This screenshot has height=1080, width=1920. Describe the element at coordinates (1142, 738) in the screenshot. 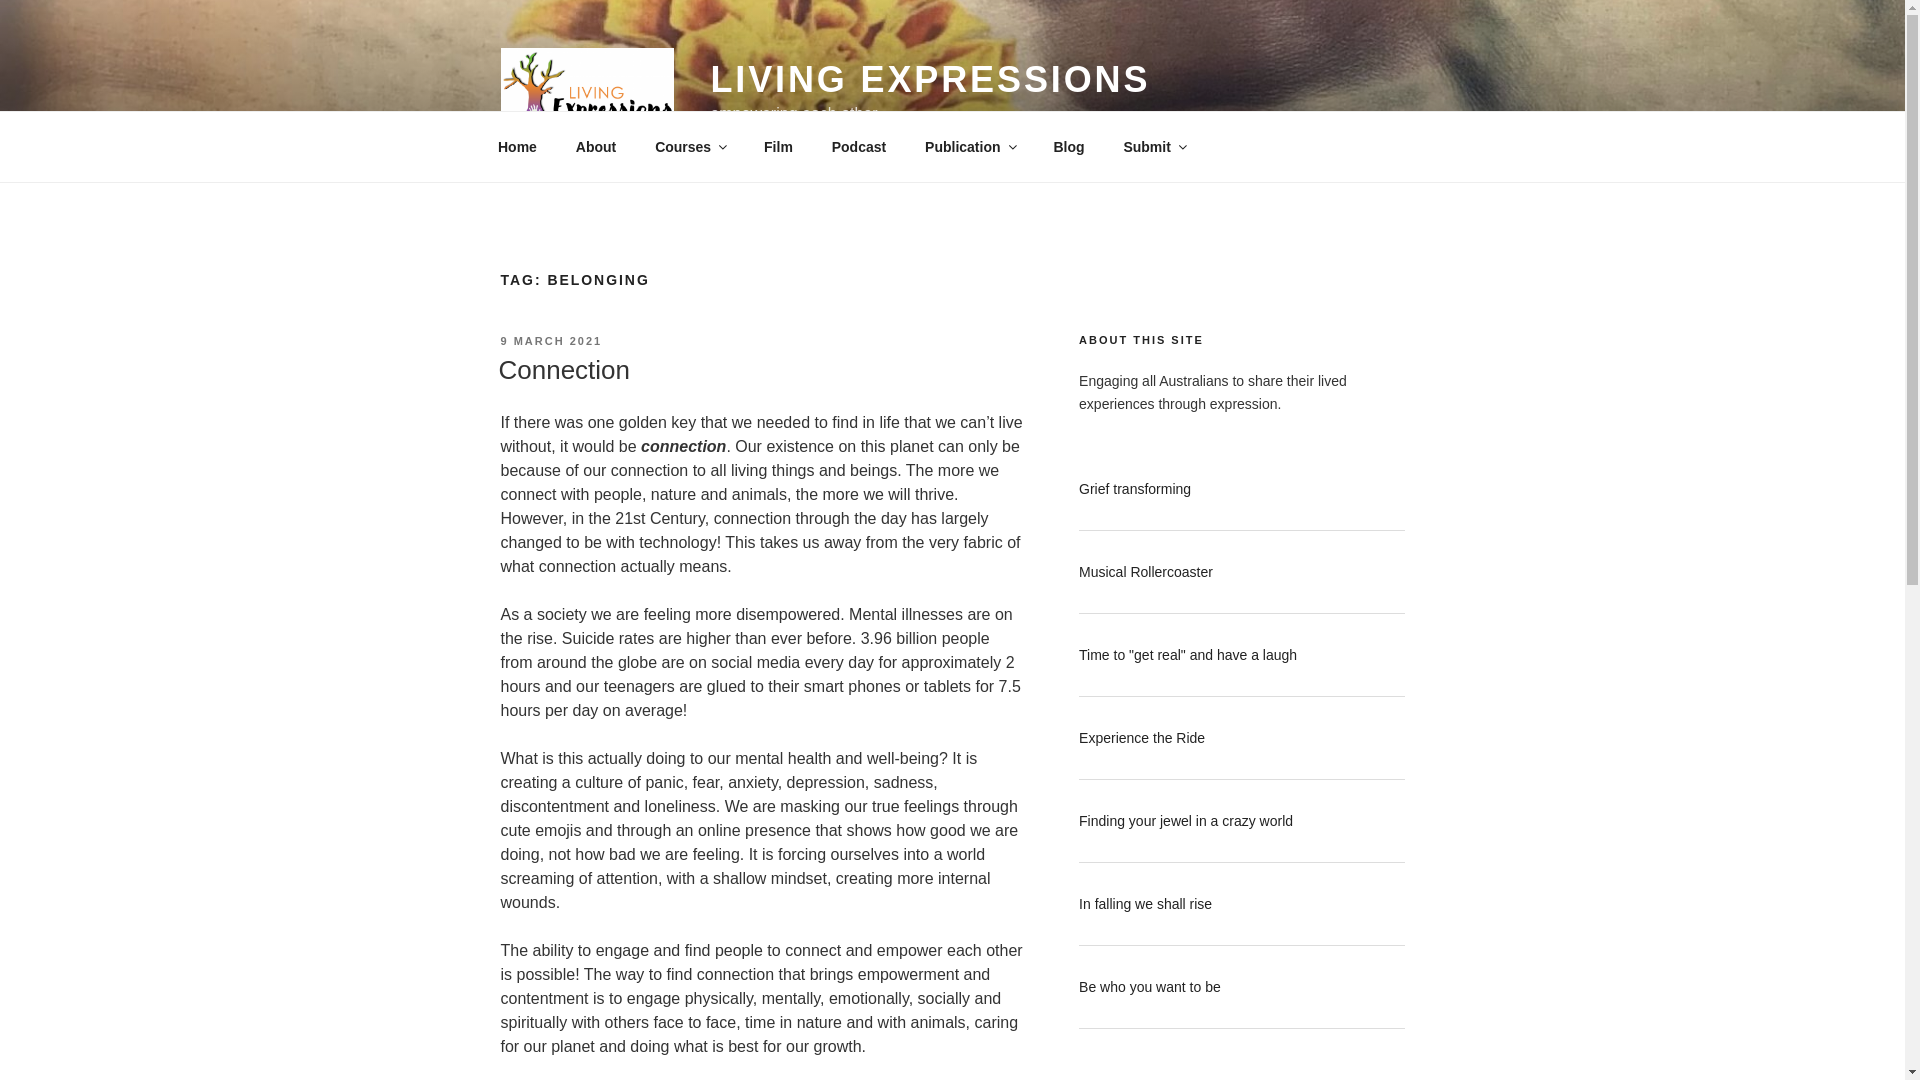

I see `Experience the Ride` at that location.